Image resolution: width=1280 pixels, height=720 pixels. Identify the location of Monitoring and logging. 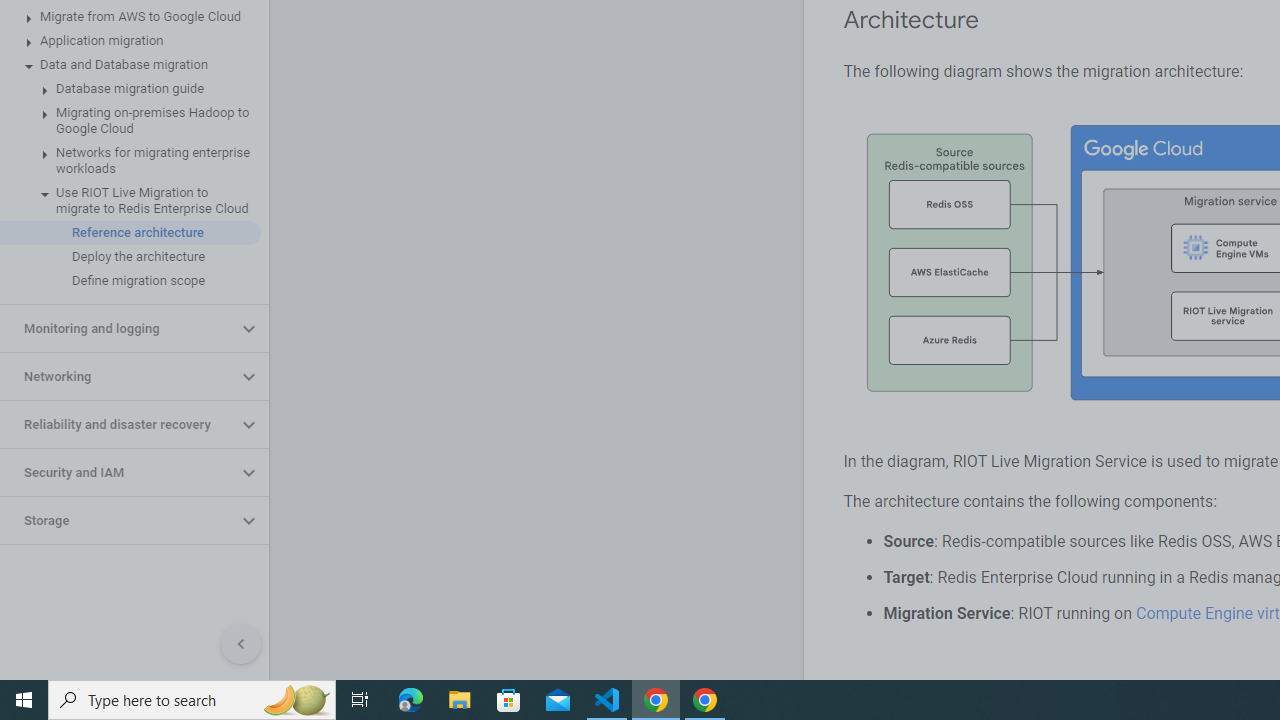
(118, 328).